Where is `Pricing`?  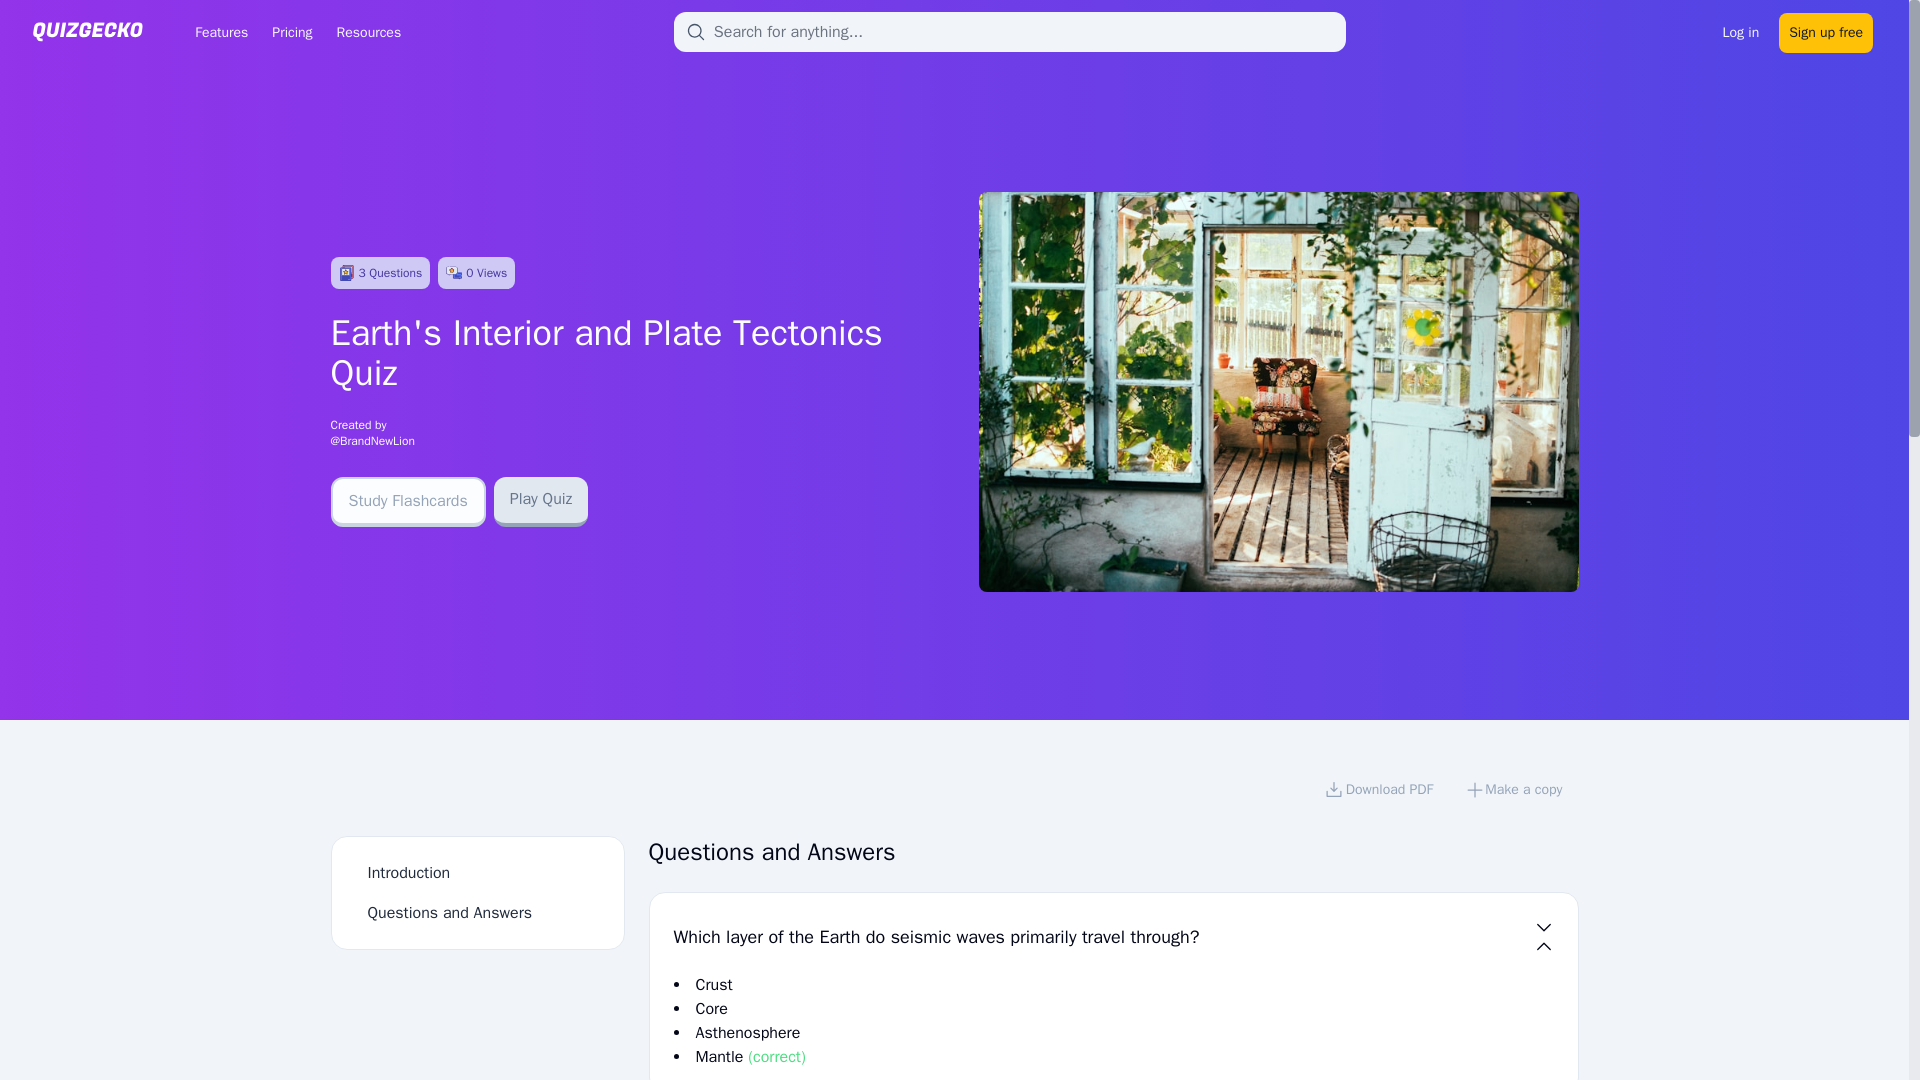
Pricing is located at coordinates (292, 31).